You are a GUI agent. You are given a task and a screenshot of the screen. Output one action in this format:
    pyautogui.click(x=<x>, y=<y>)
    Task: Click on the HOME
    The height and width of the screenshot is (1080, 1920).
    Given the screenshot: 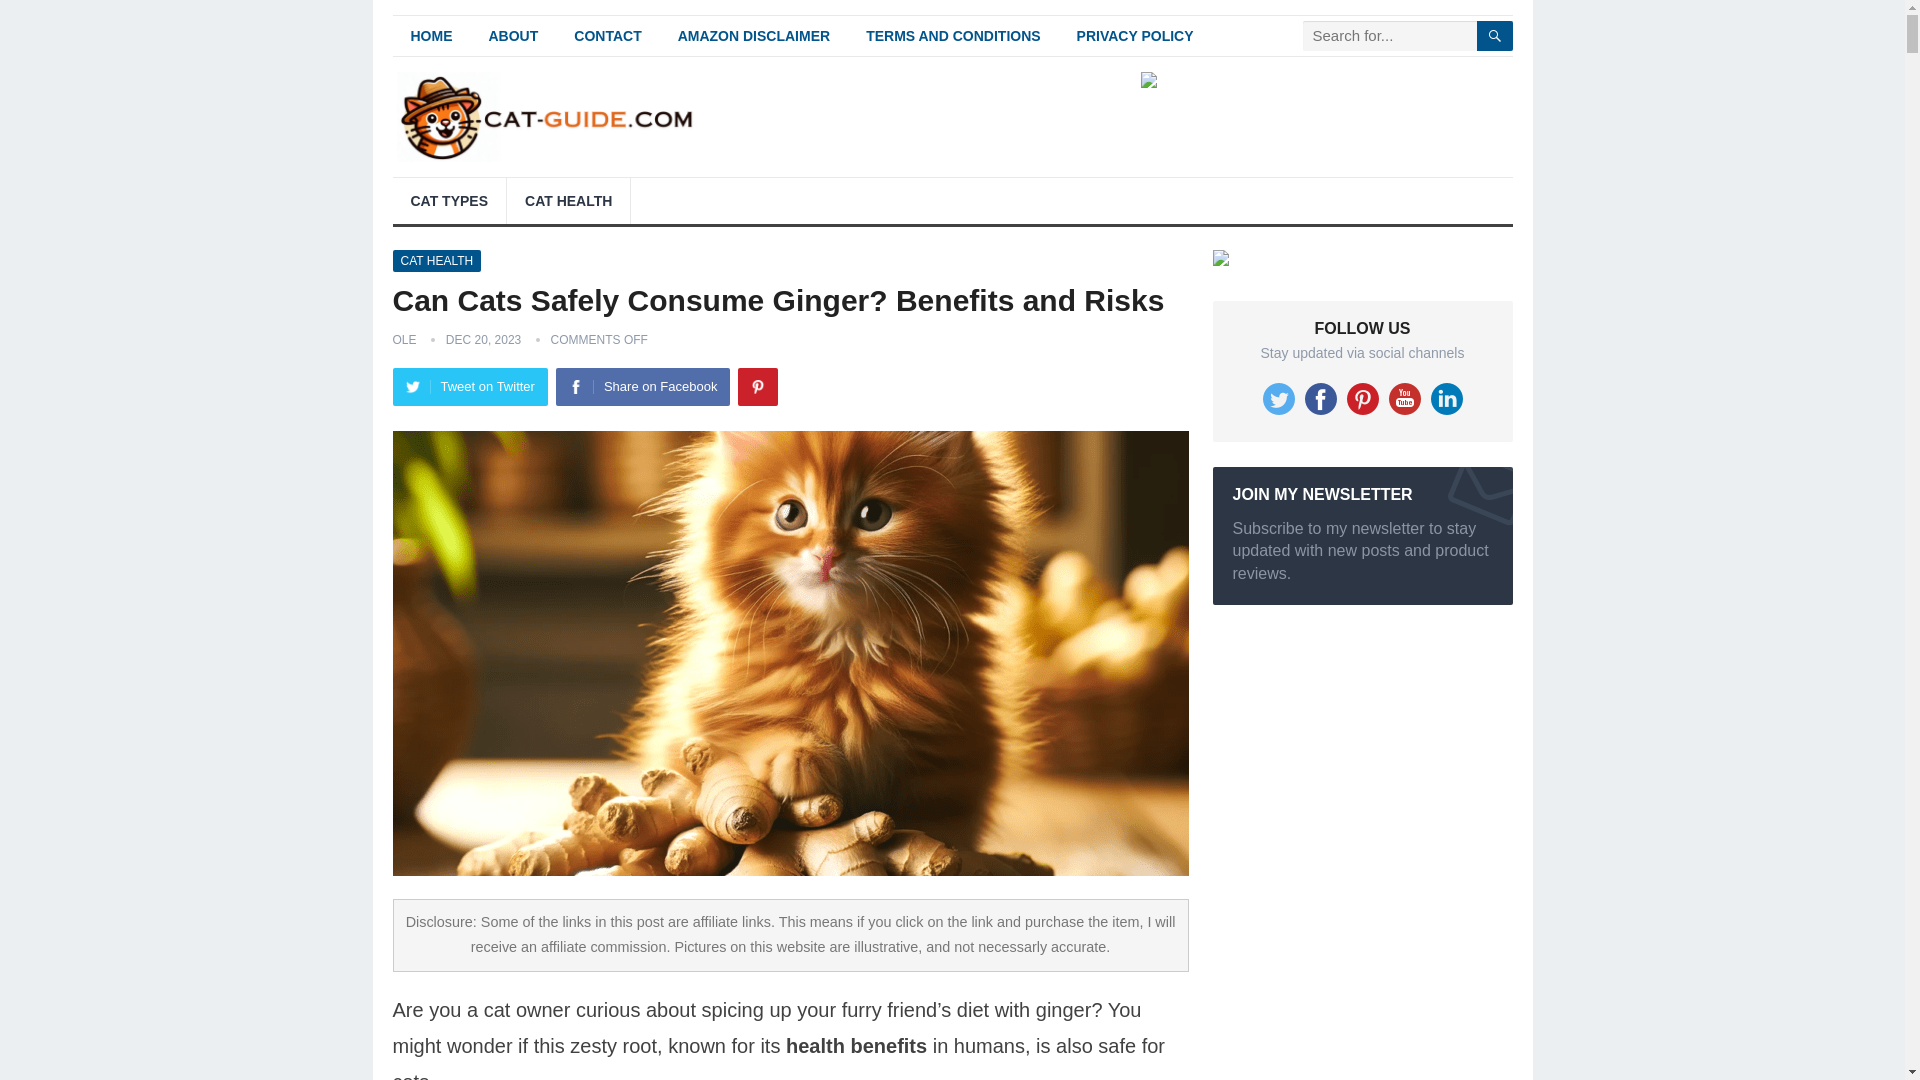 What is the action you would take?
    pyautogui.click(x=430, y=36)
    